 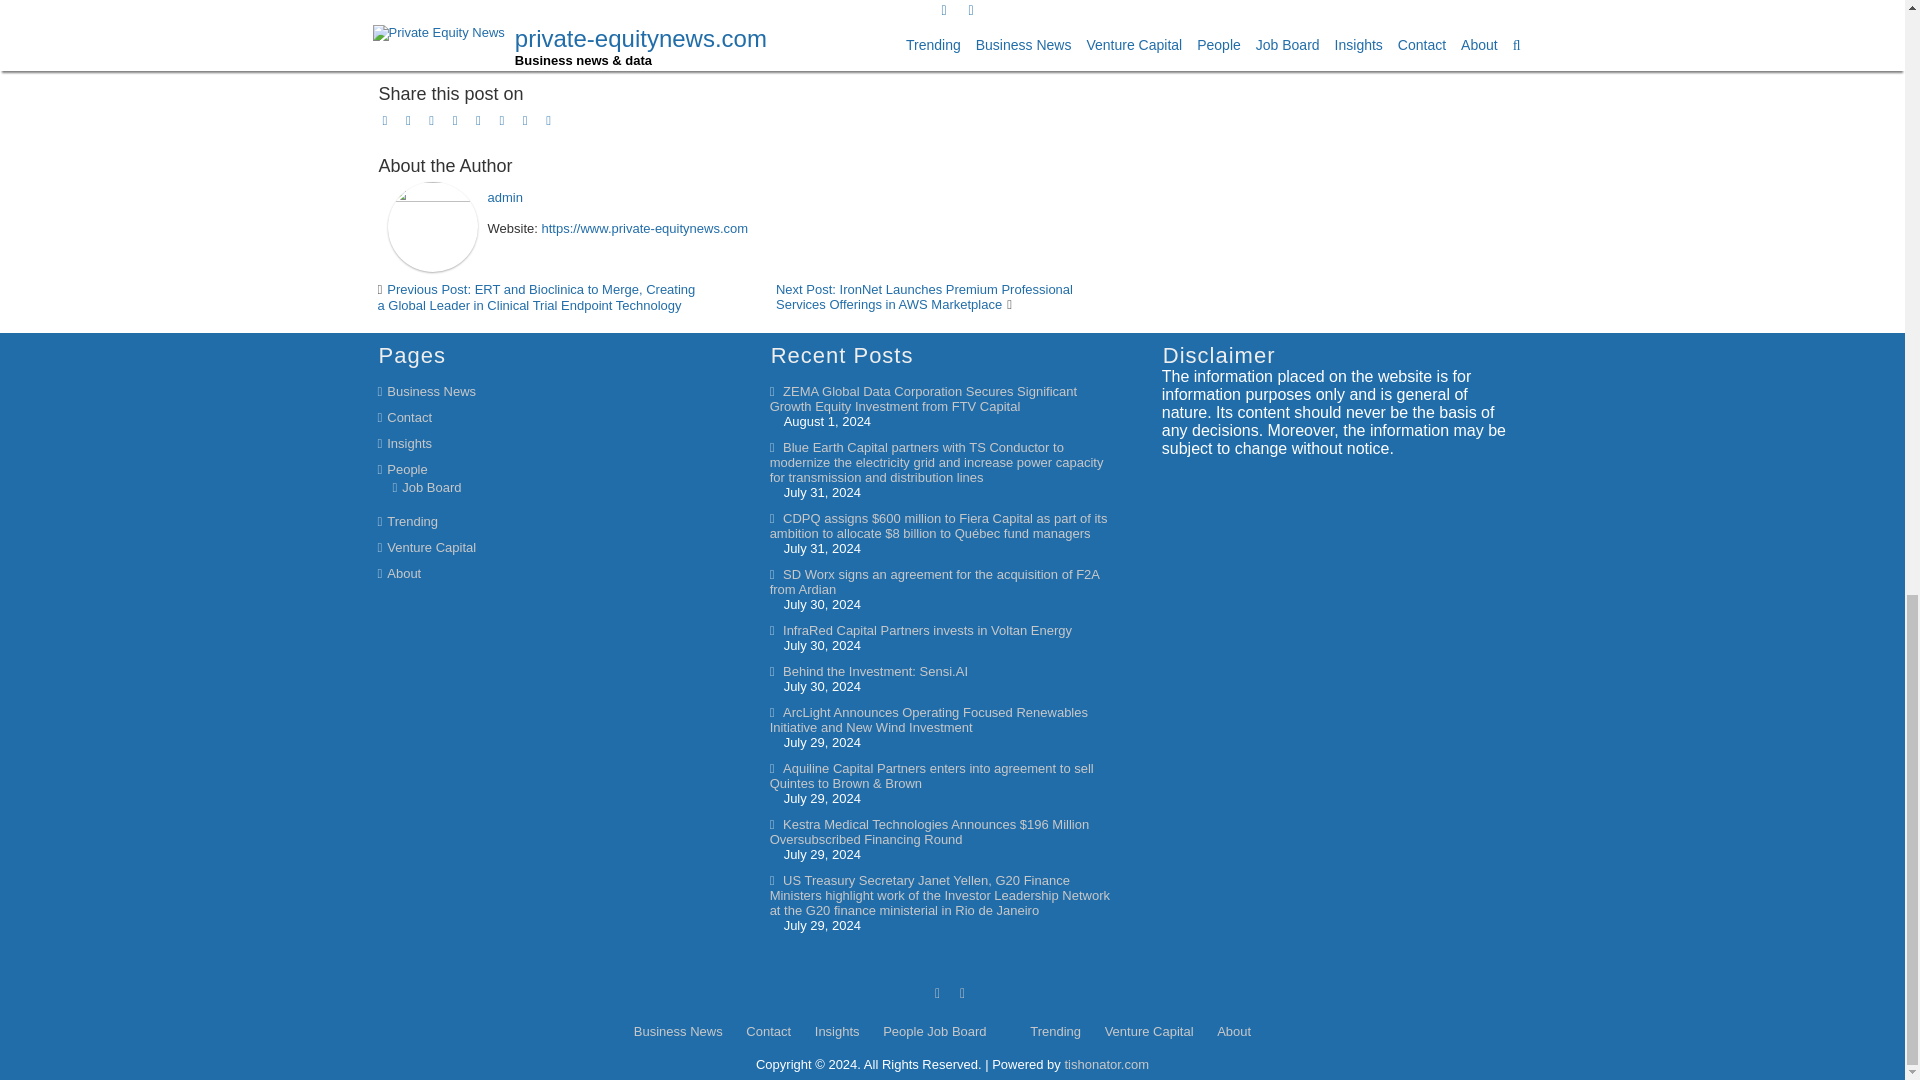 I want to click on Logistics, so click(x=532, y=42).